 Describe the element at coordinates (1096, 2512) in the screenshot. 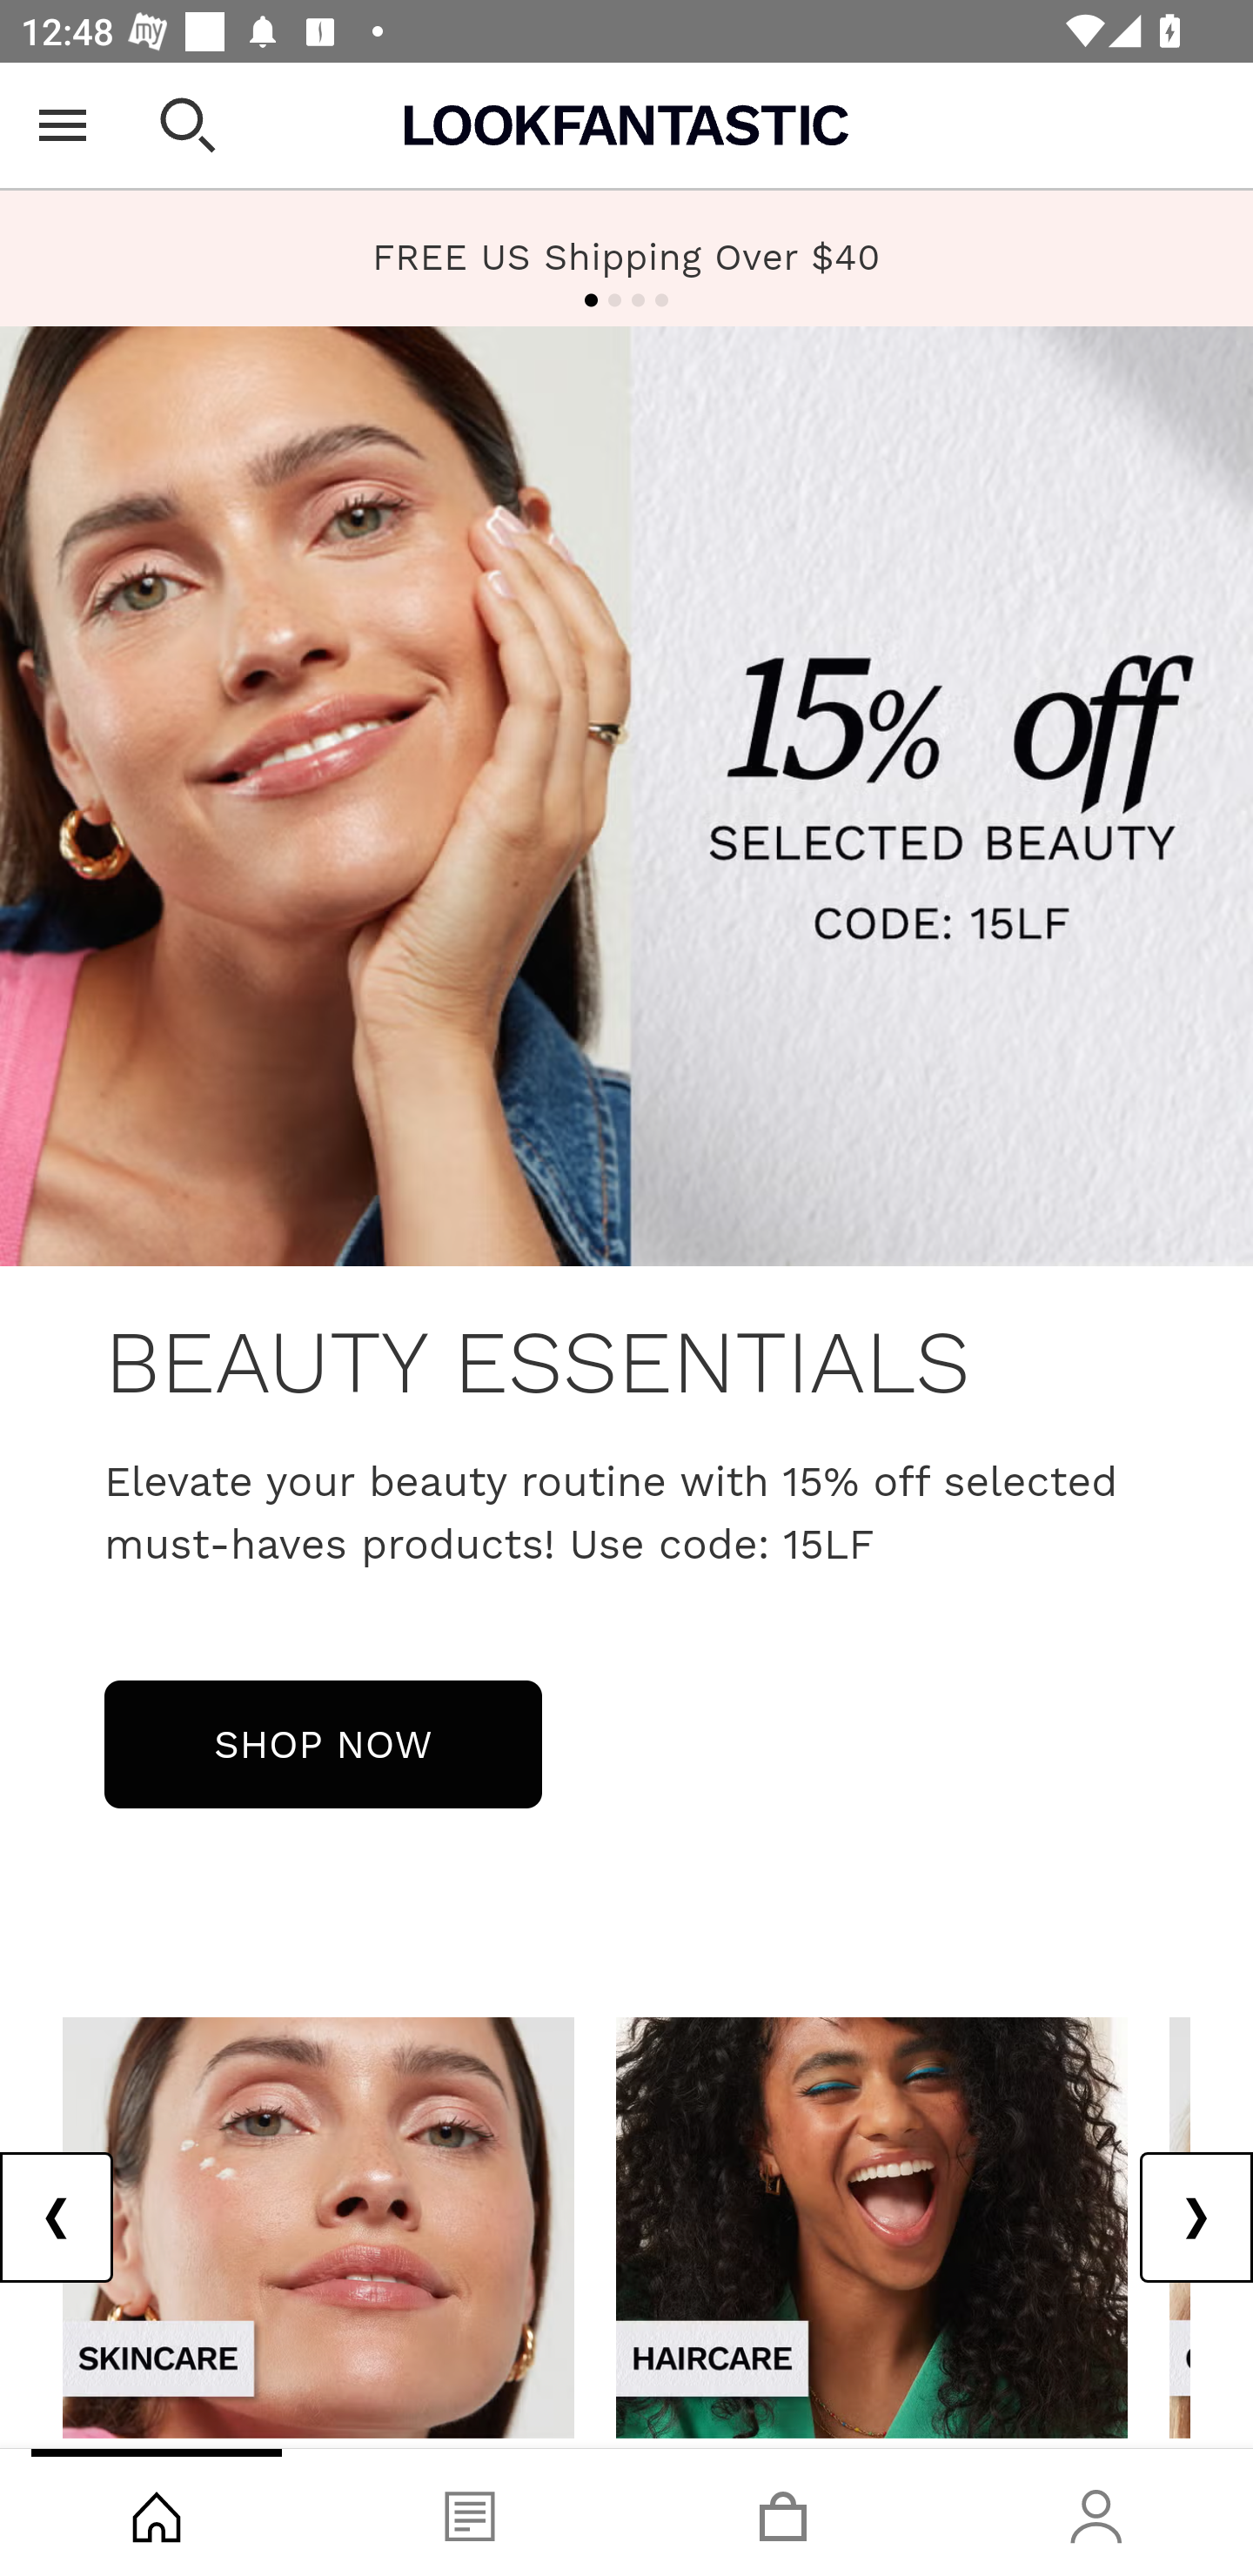

I see `Account, tab, 4 of 4` at that location.